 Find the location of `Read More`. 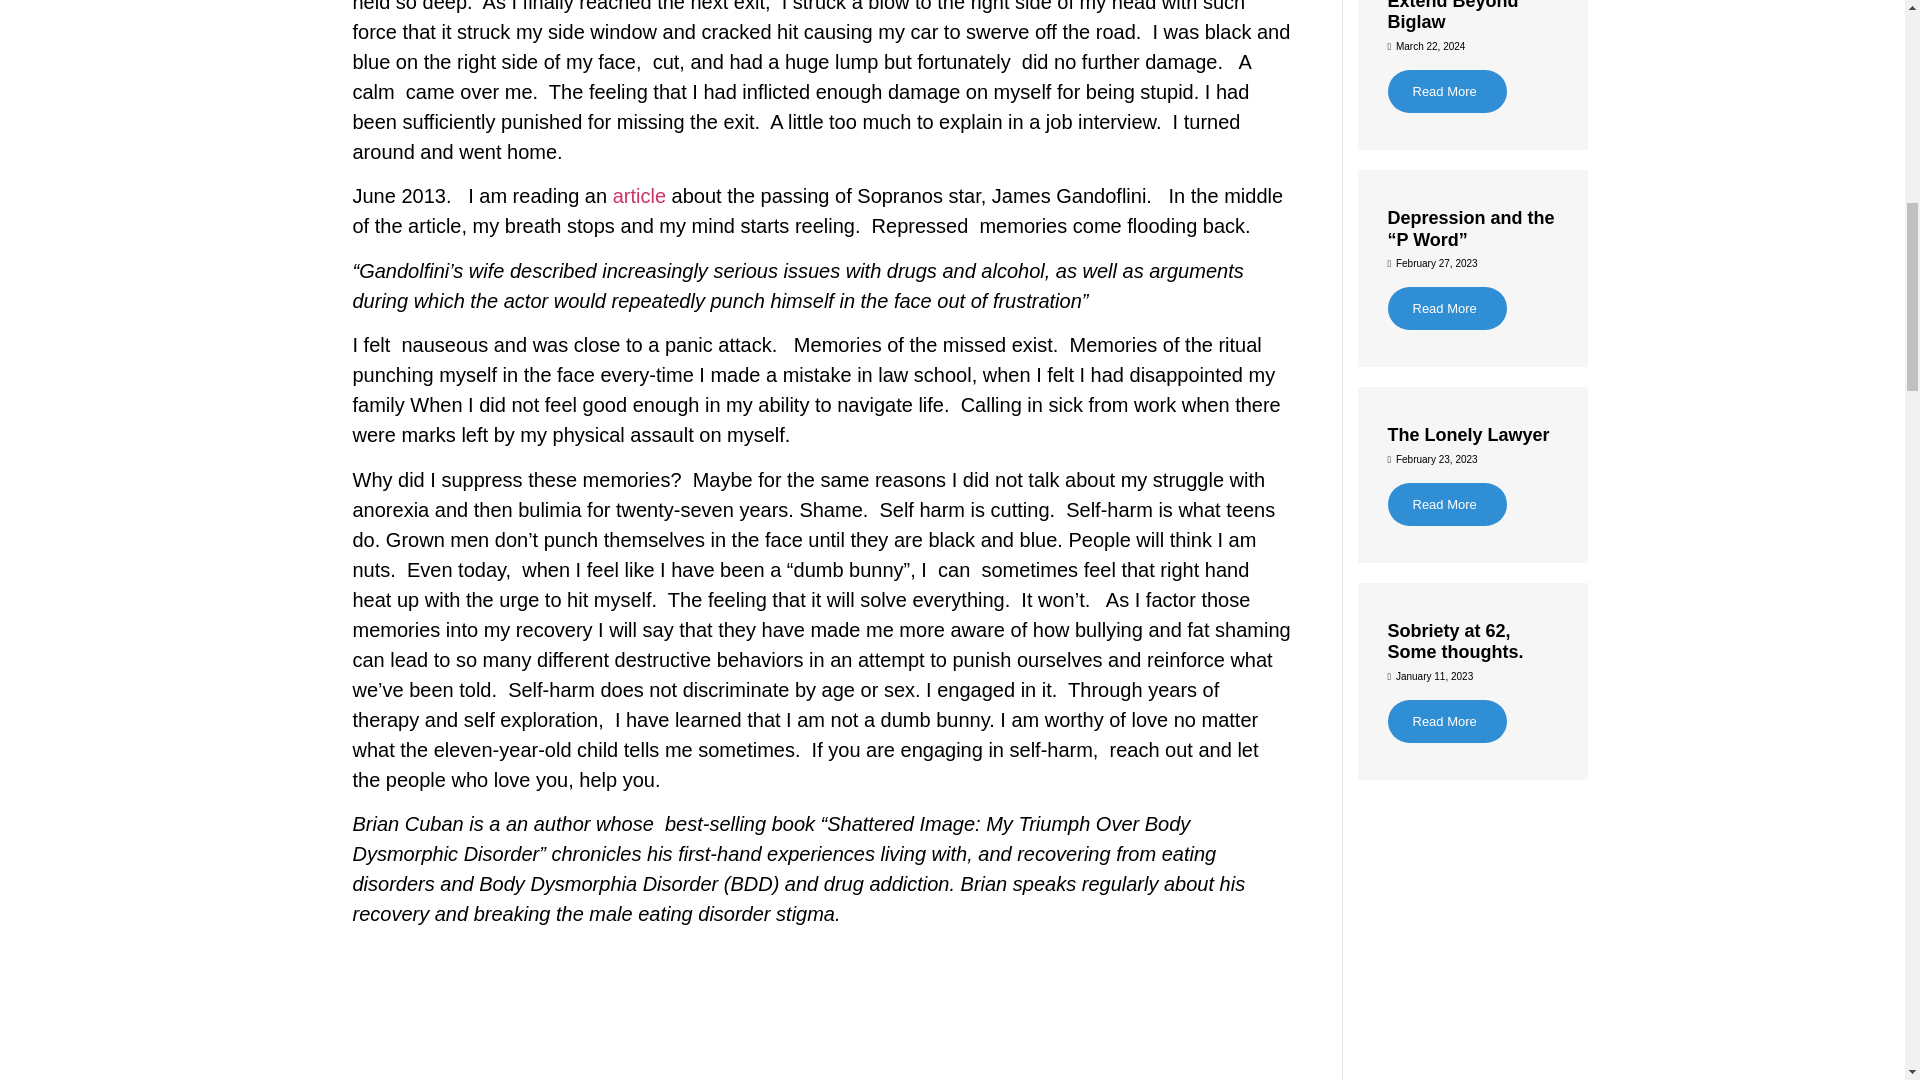

Read More is located at coordinates (1448, 721).